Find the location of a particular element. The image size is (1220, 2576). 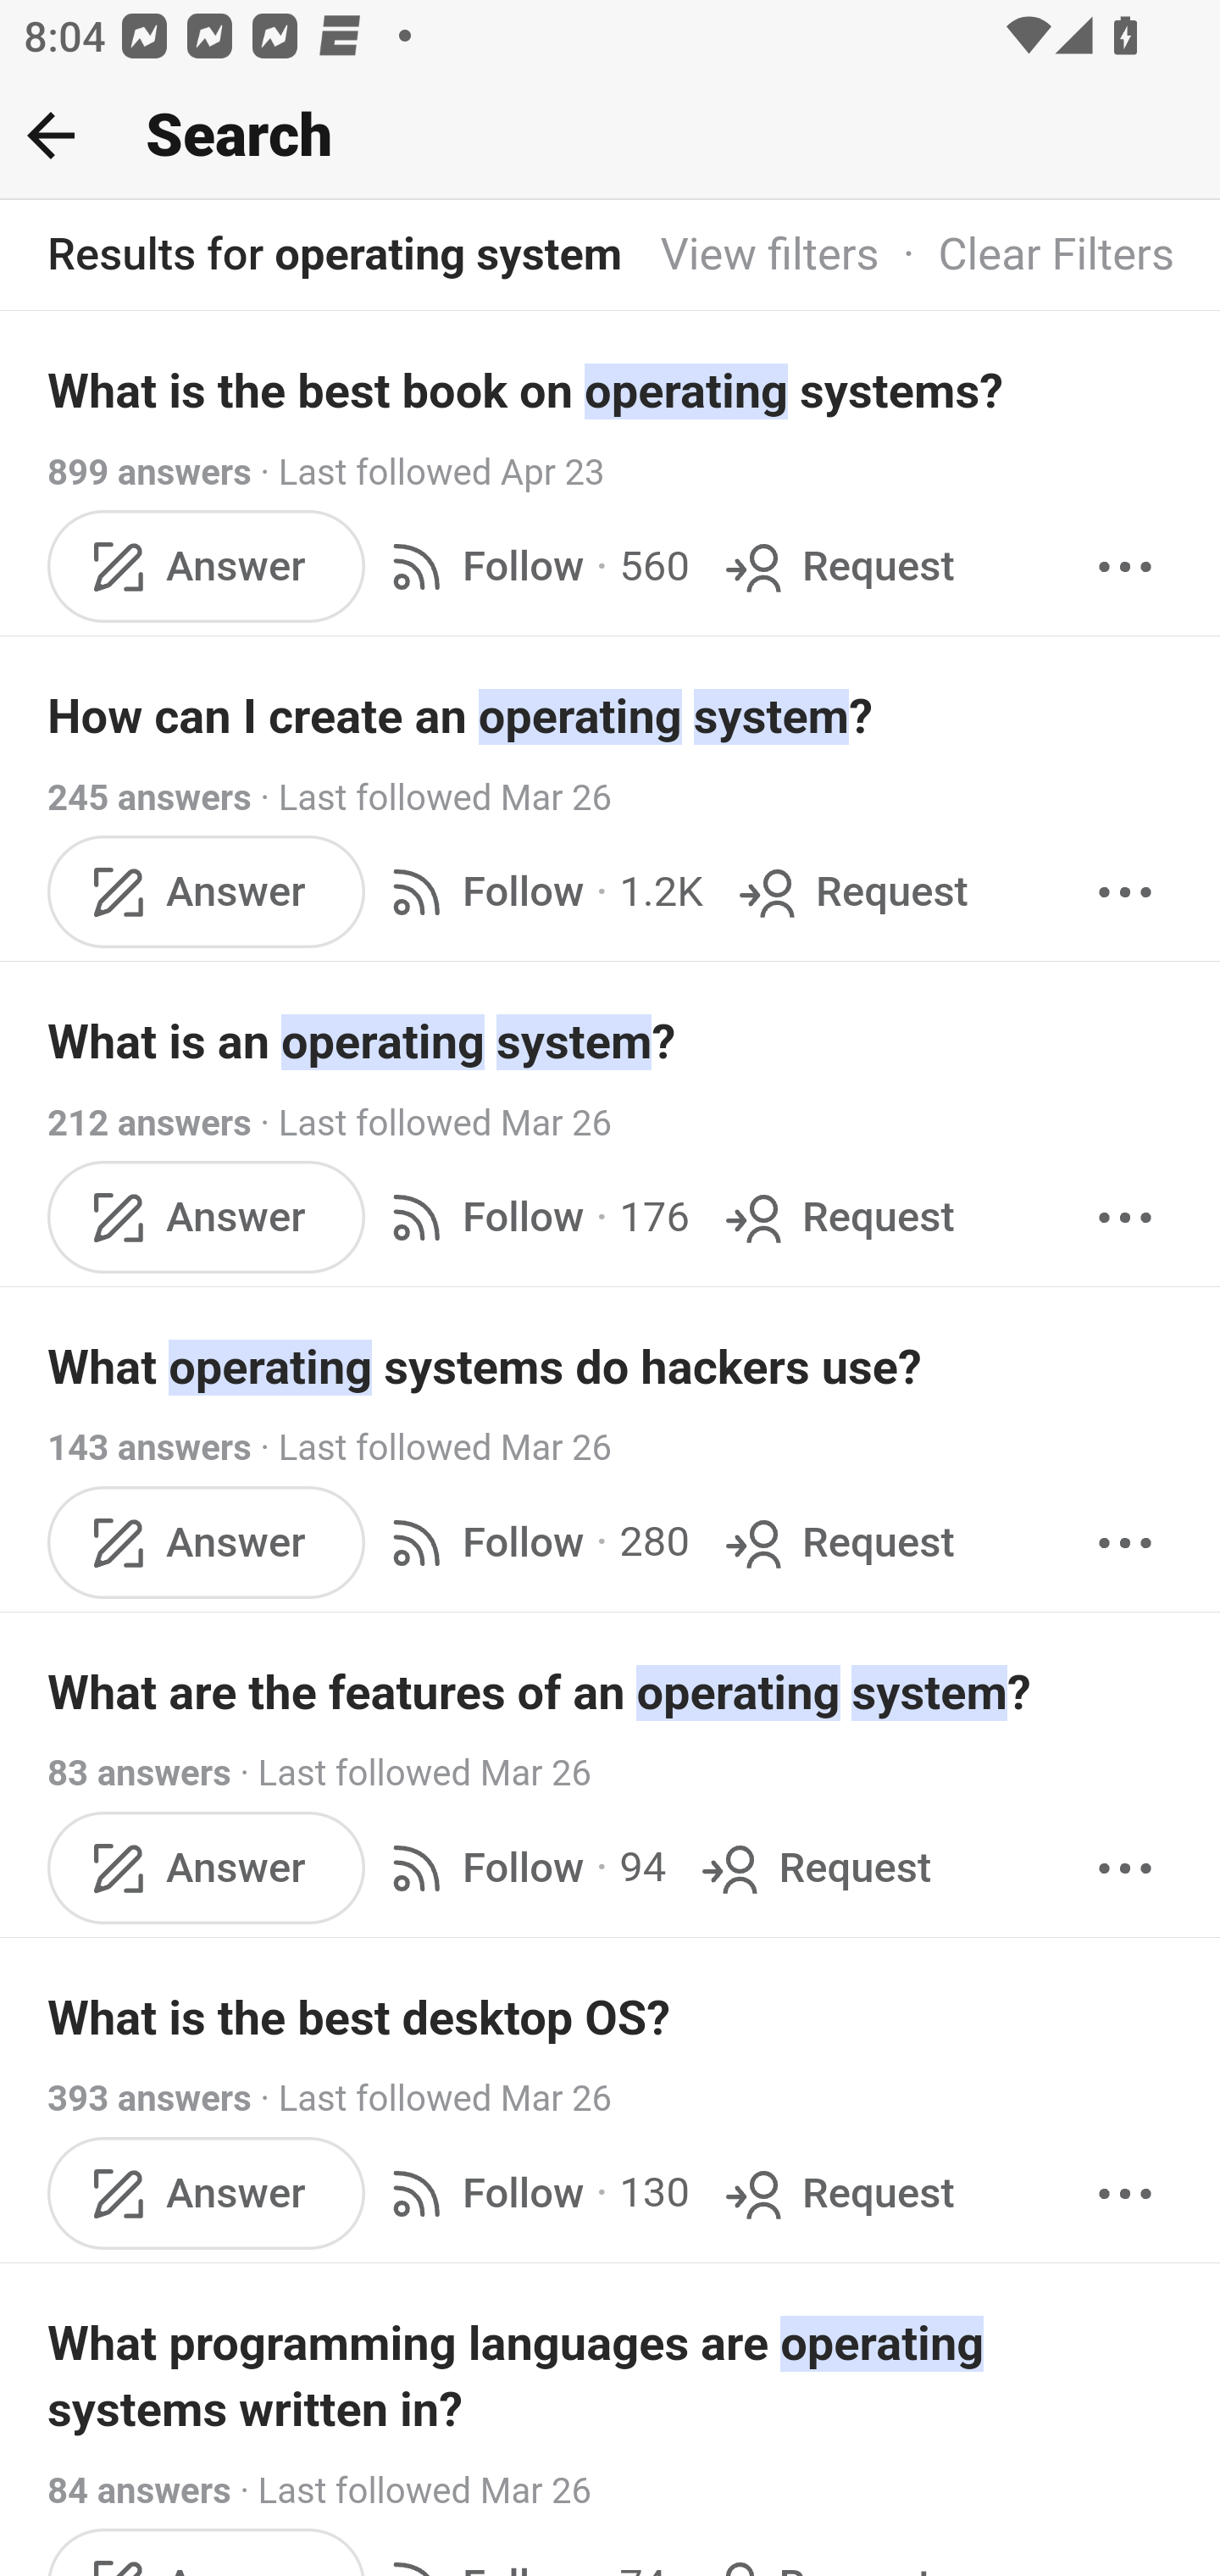

Answer is located at coordinates (207, 564).